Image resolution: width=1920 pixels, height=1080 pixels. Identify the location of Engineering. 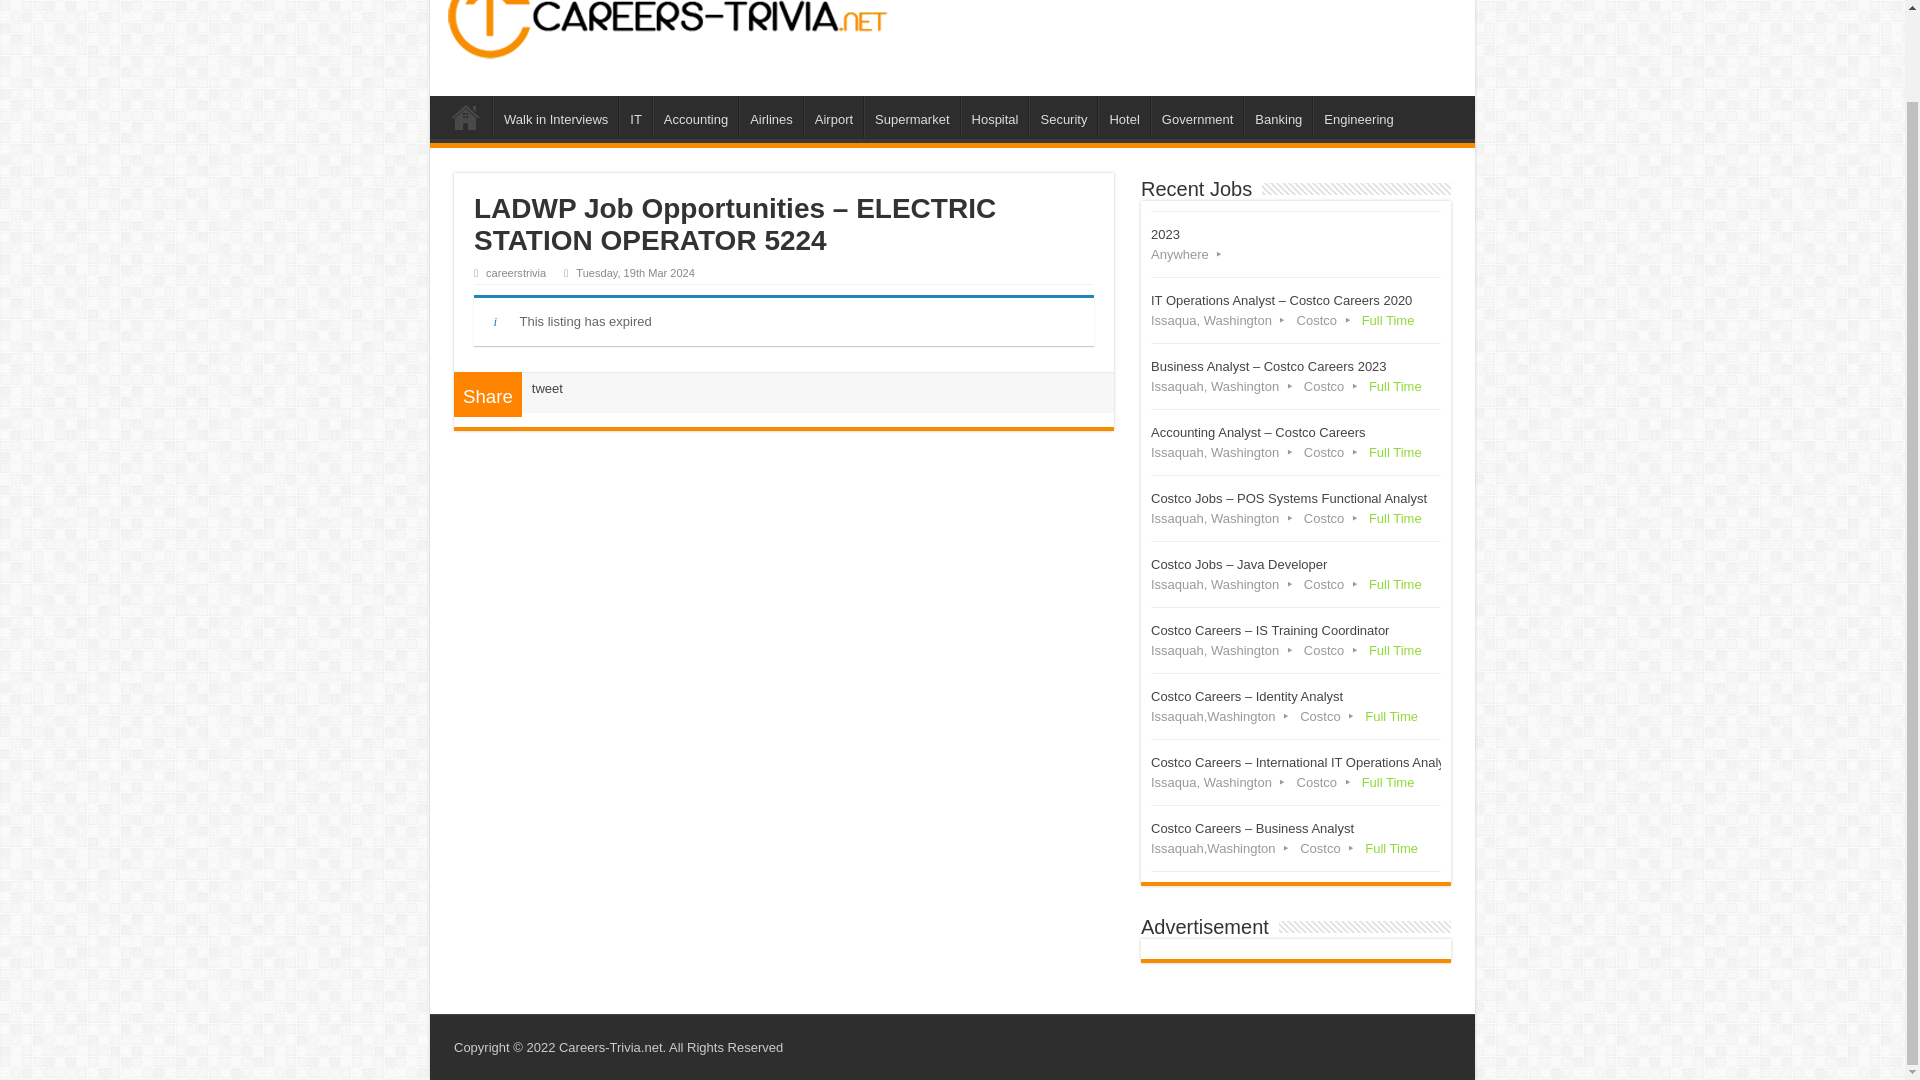
(1358, 117).